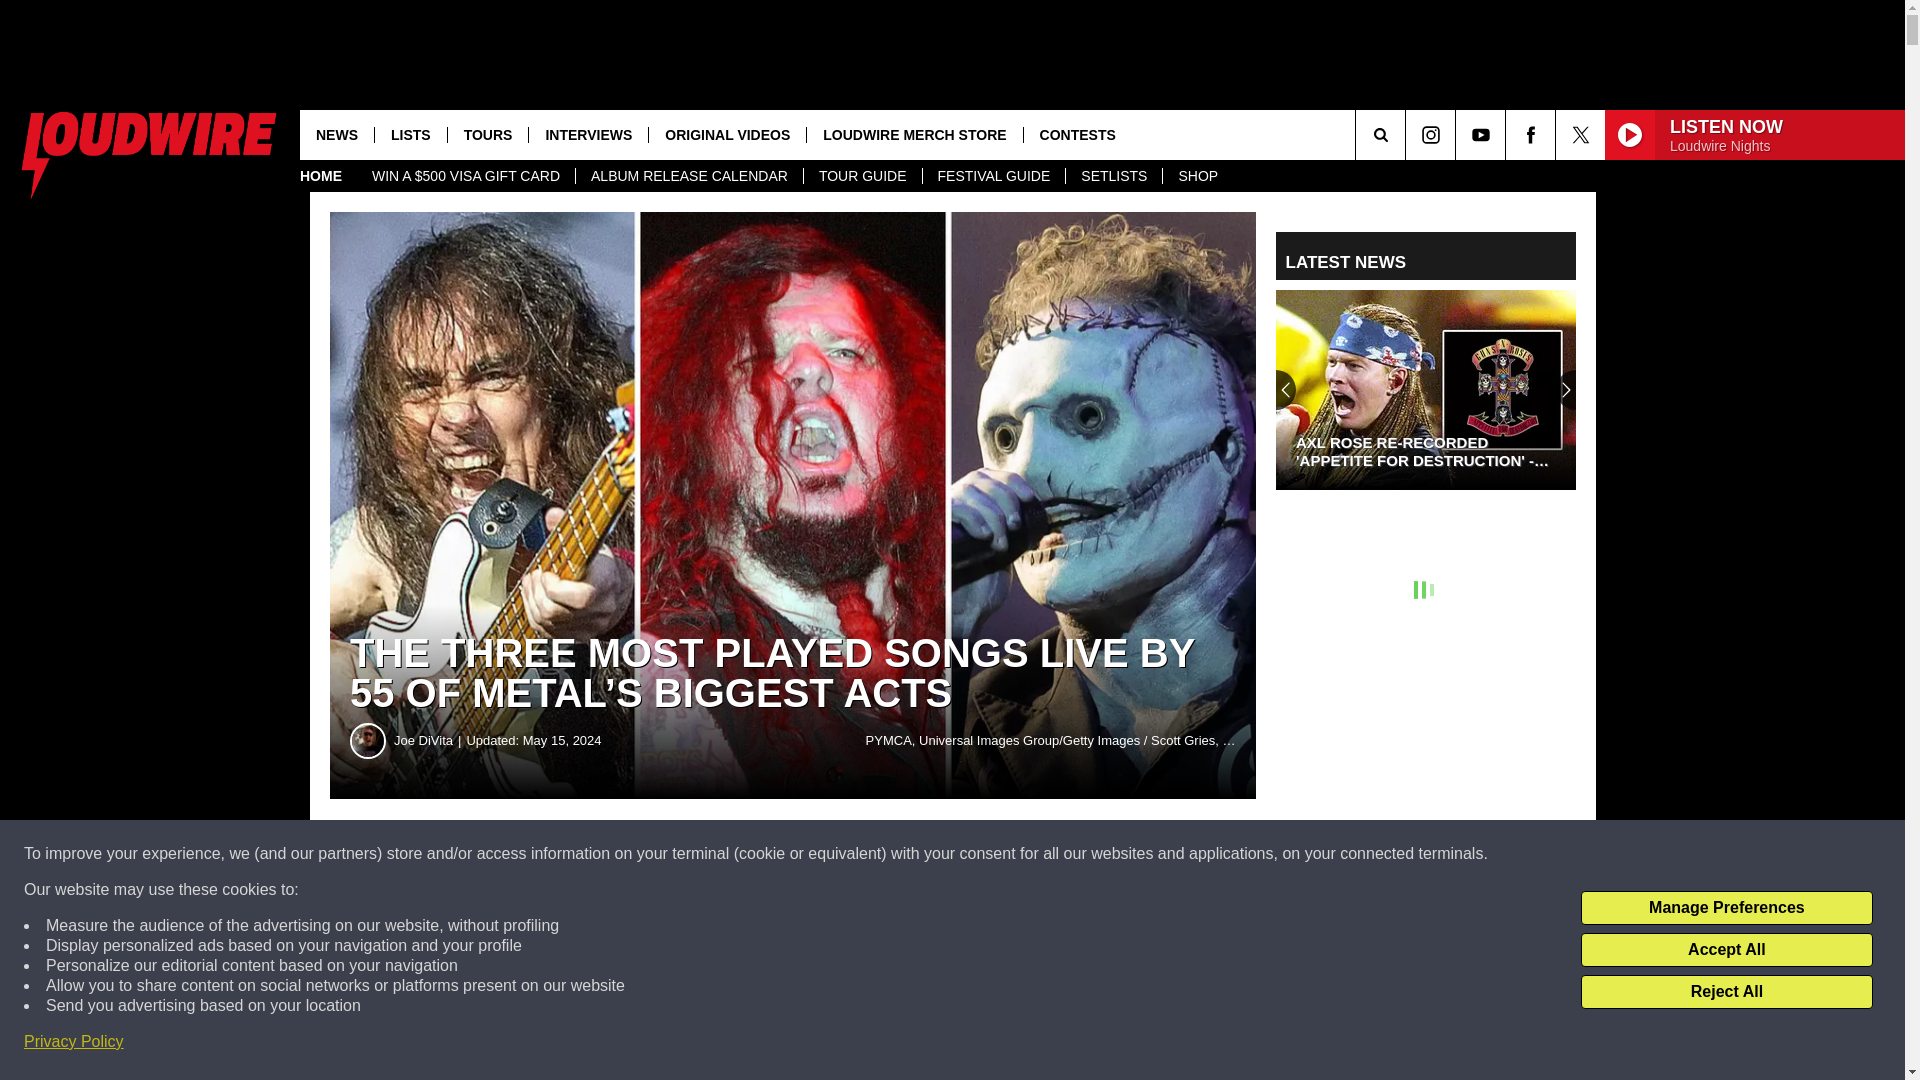 The height and width of the screenshot is (1080, 1920). I want to click on FESTIVAL GUIDE, so click(993, 176).